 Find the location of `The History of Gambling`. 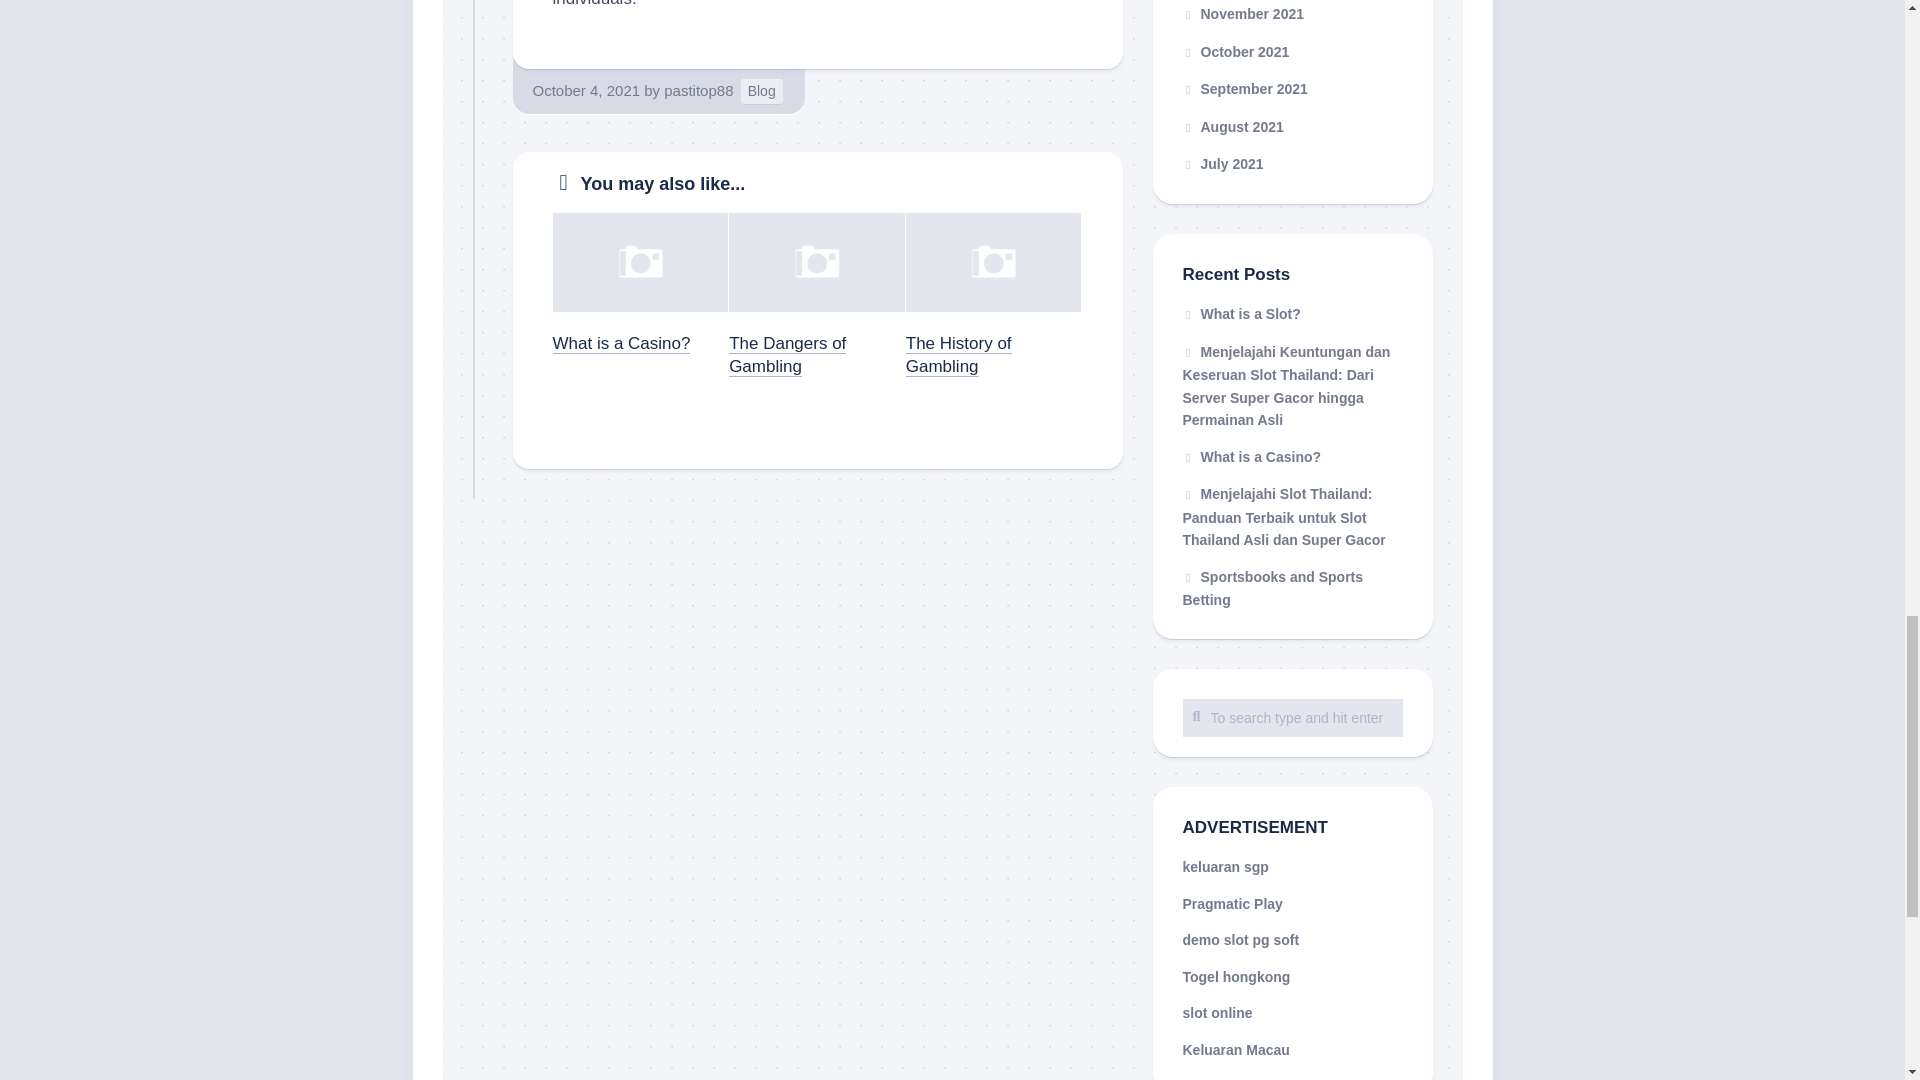

The History of Gambling is located at coordinates (958, 354).